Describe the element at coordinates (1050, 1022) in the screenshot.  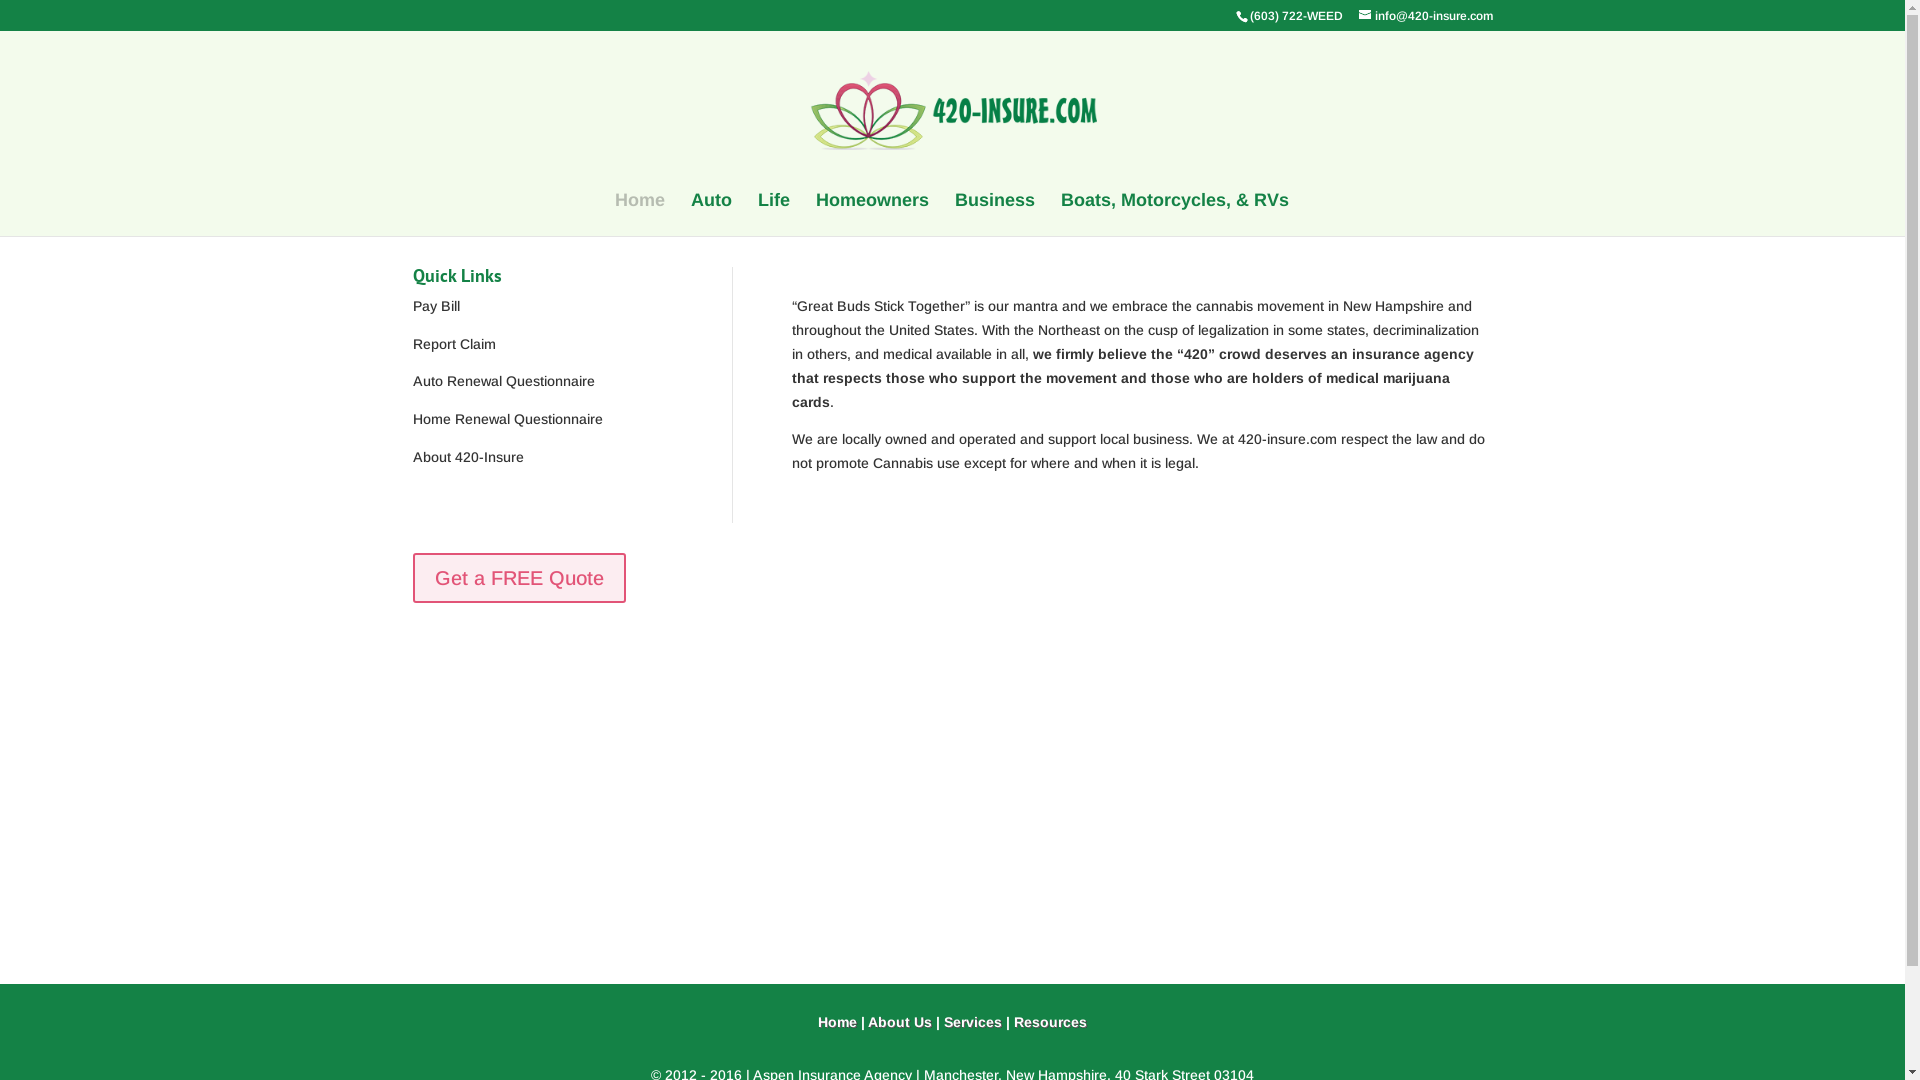
I see `Resources` at that location.